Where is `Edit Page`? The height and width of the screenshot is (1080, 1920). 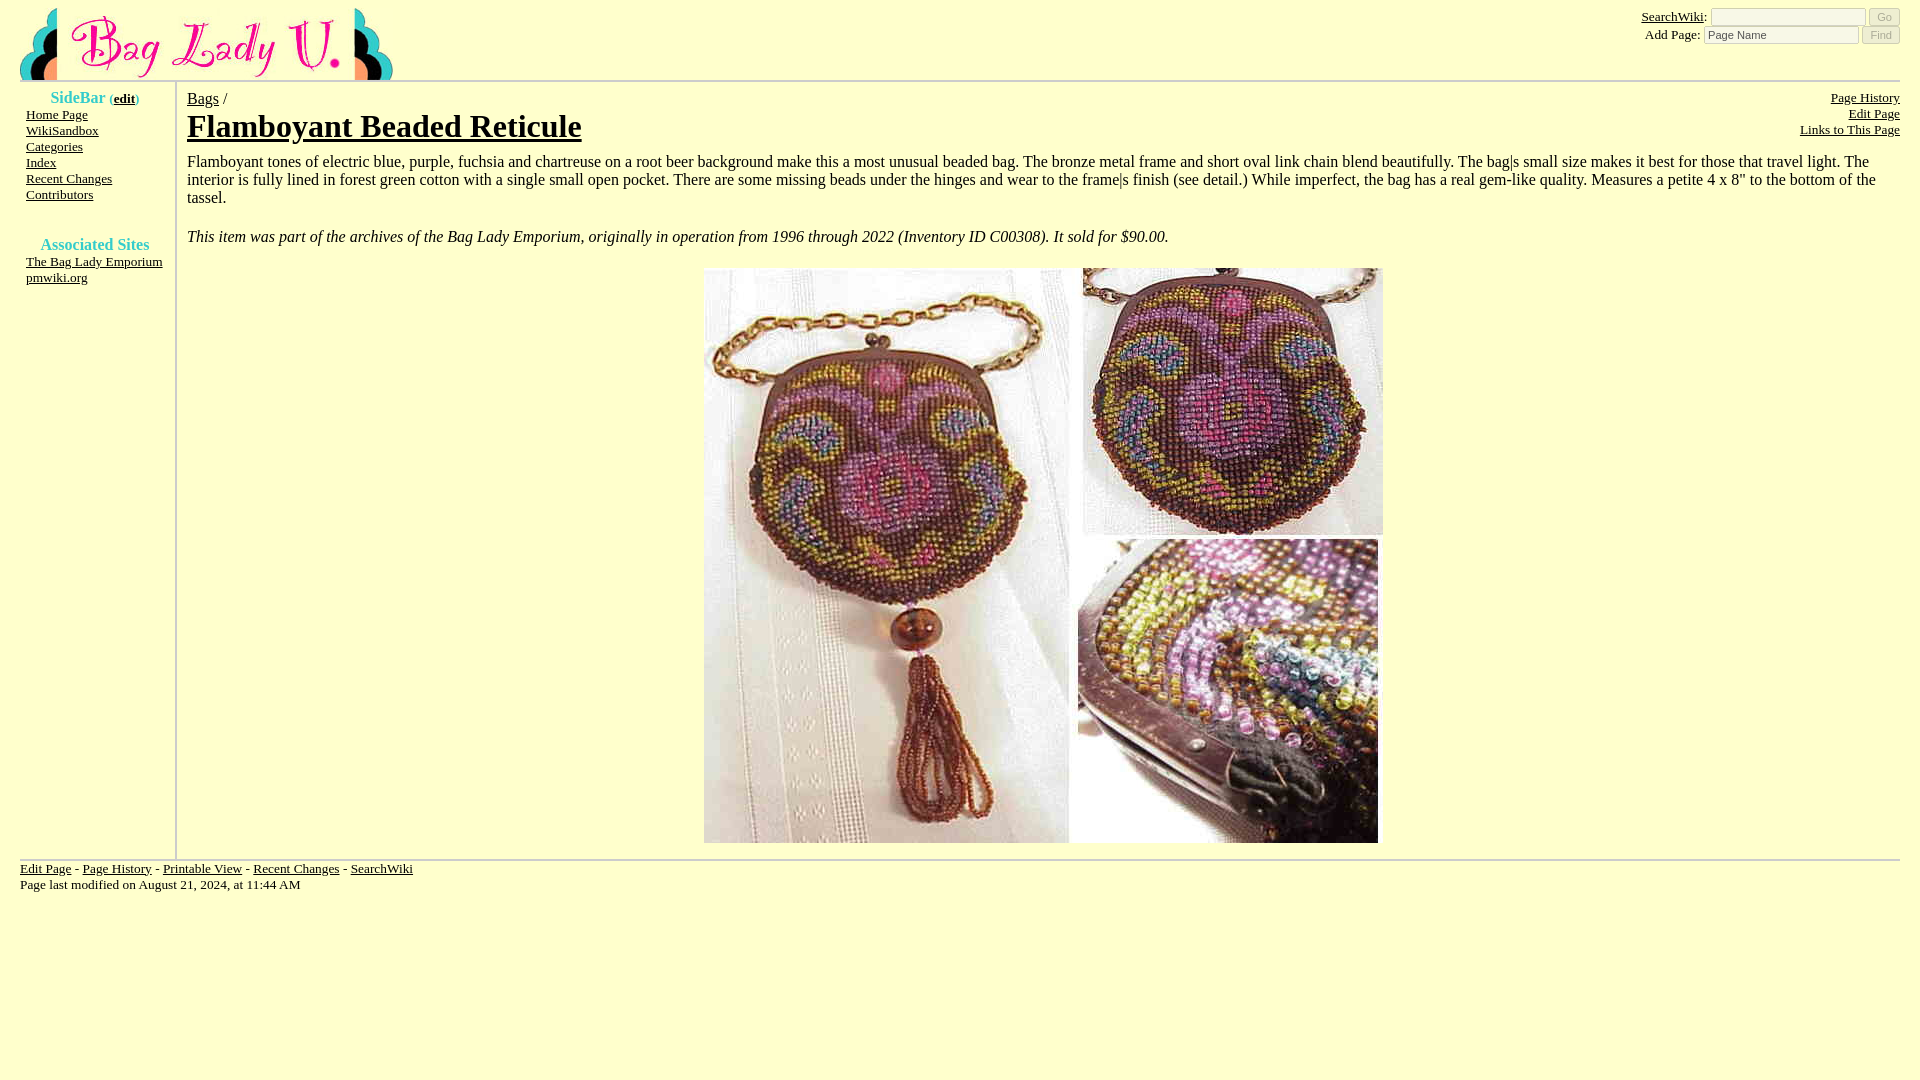 Edit Page is located at coordinates (45, 868).